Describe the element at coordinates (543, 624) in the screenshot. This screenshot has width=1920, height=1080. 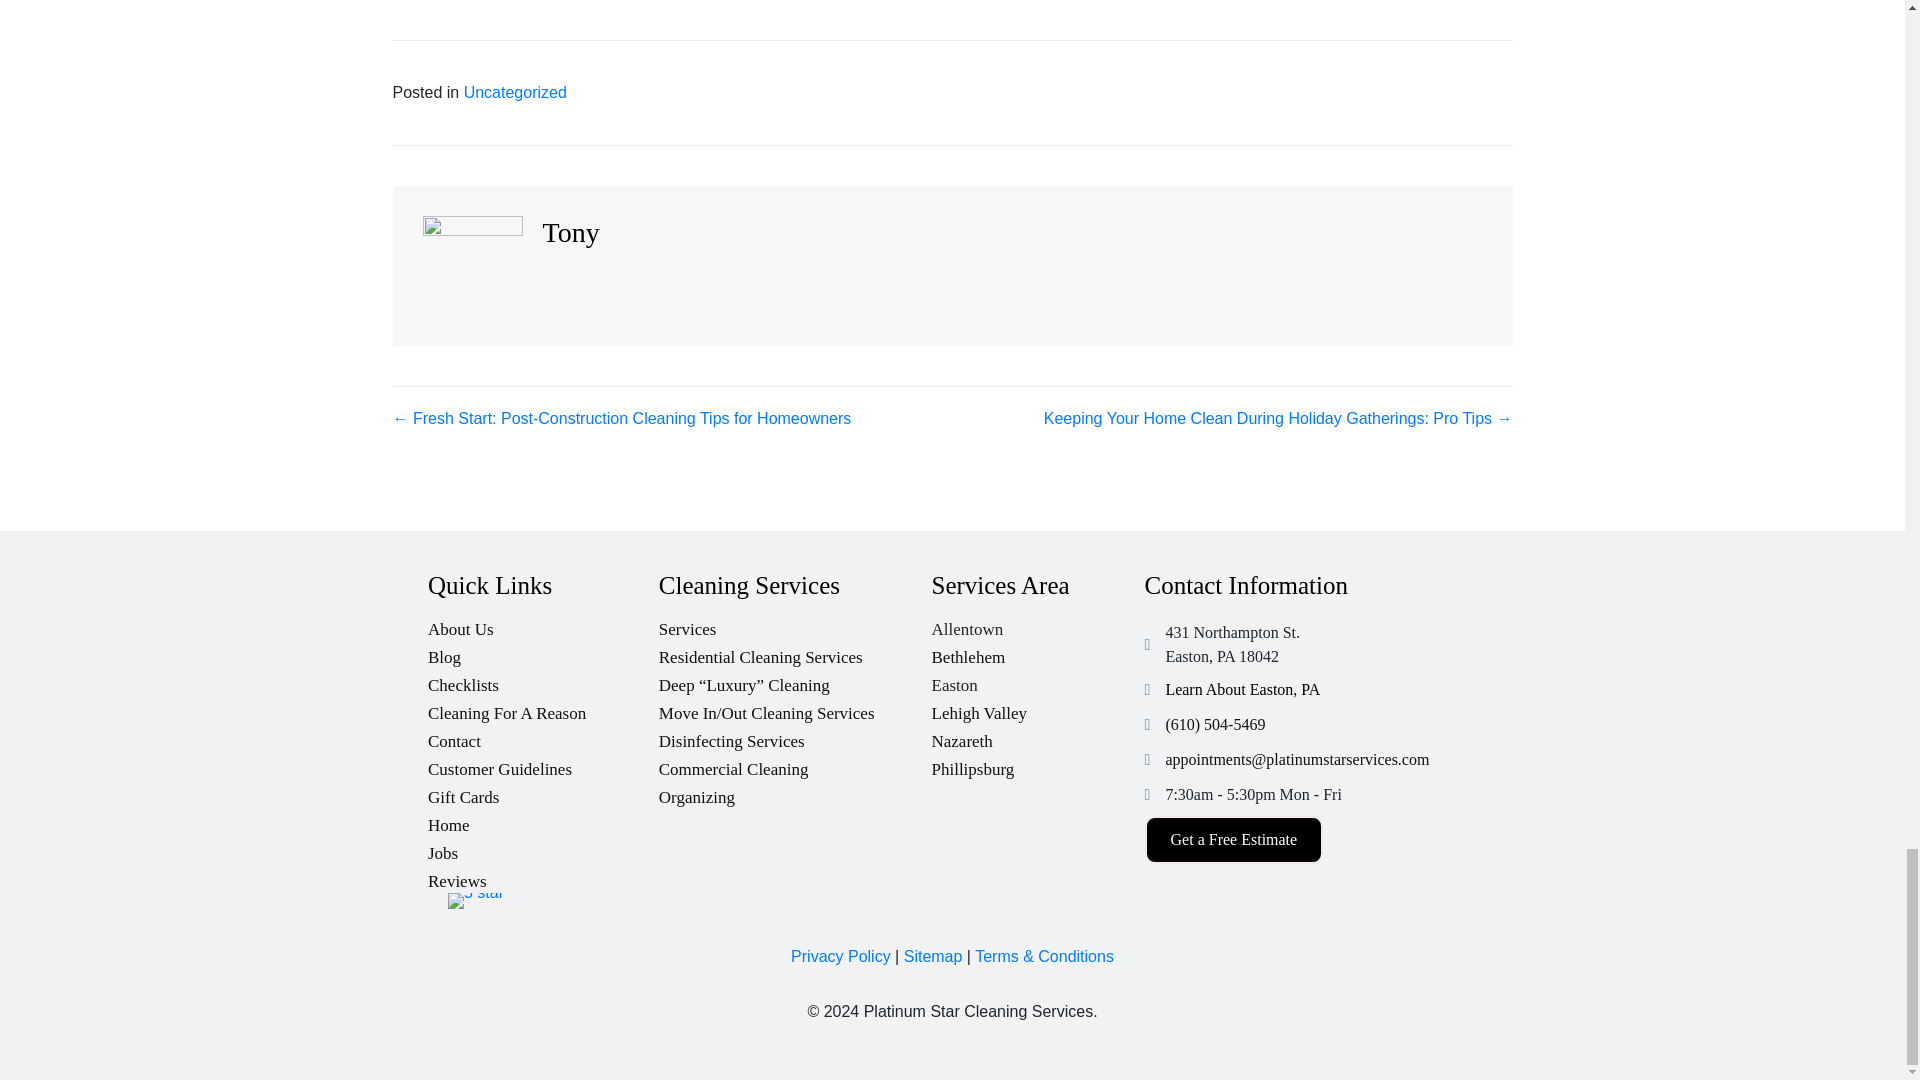
I see `About Us` at that location.